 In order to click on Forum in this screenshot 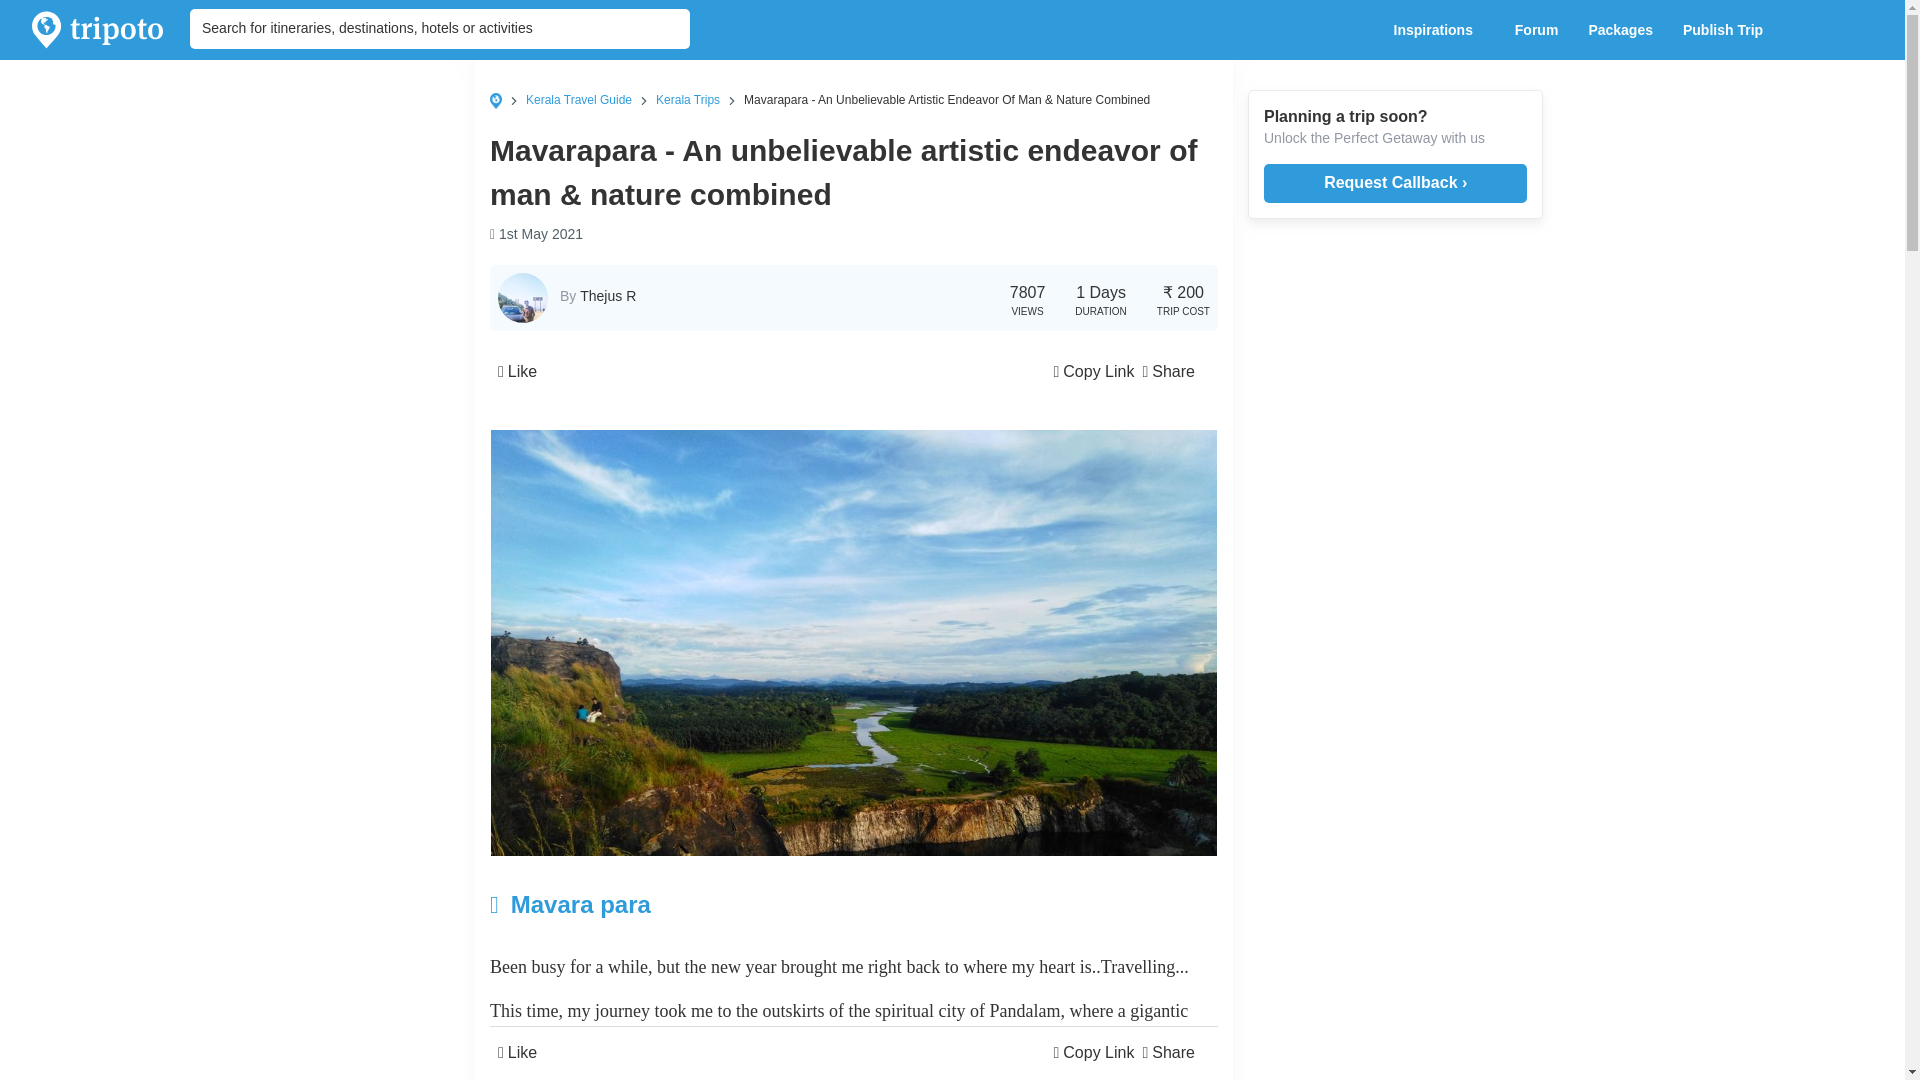, I will do `click(1536, 30)`.